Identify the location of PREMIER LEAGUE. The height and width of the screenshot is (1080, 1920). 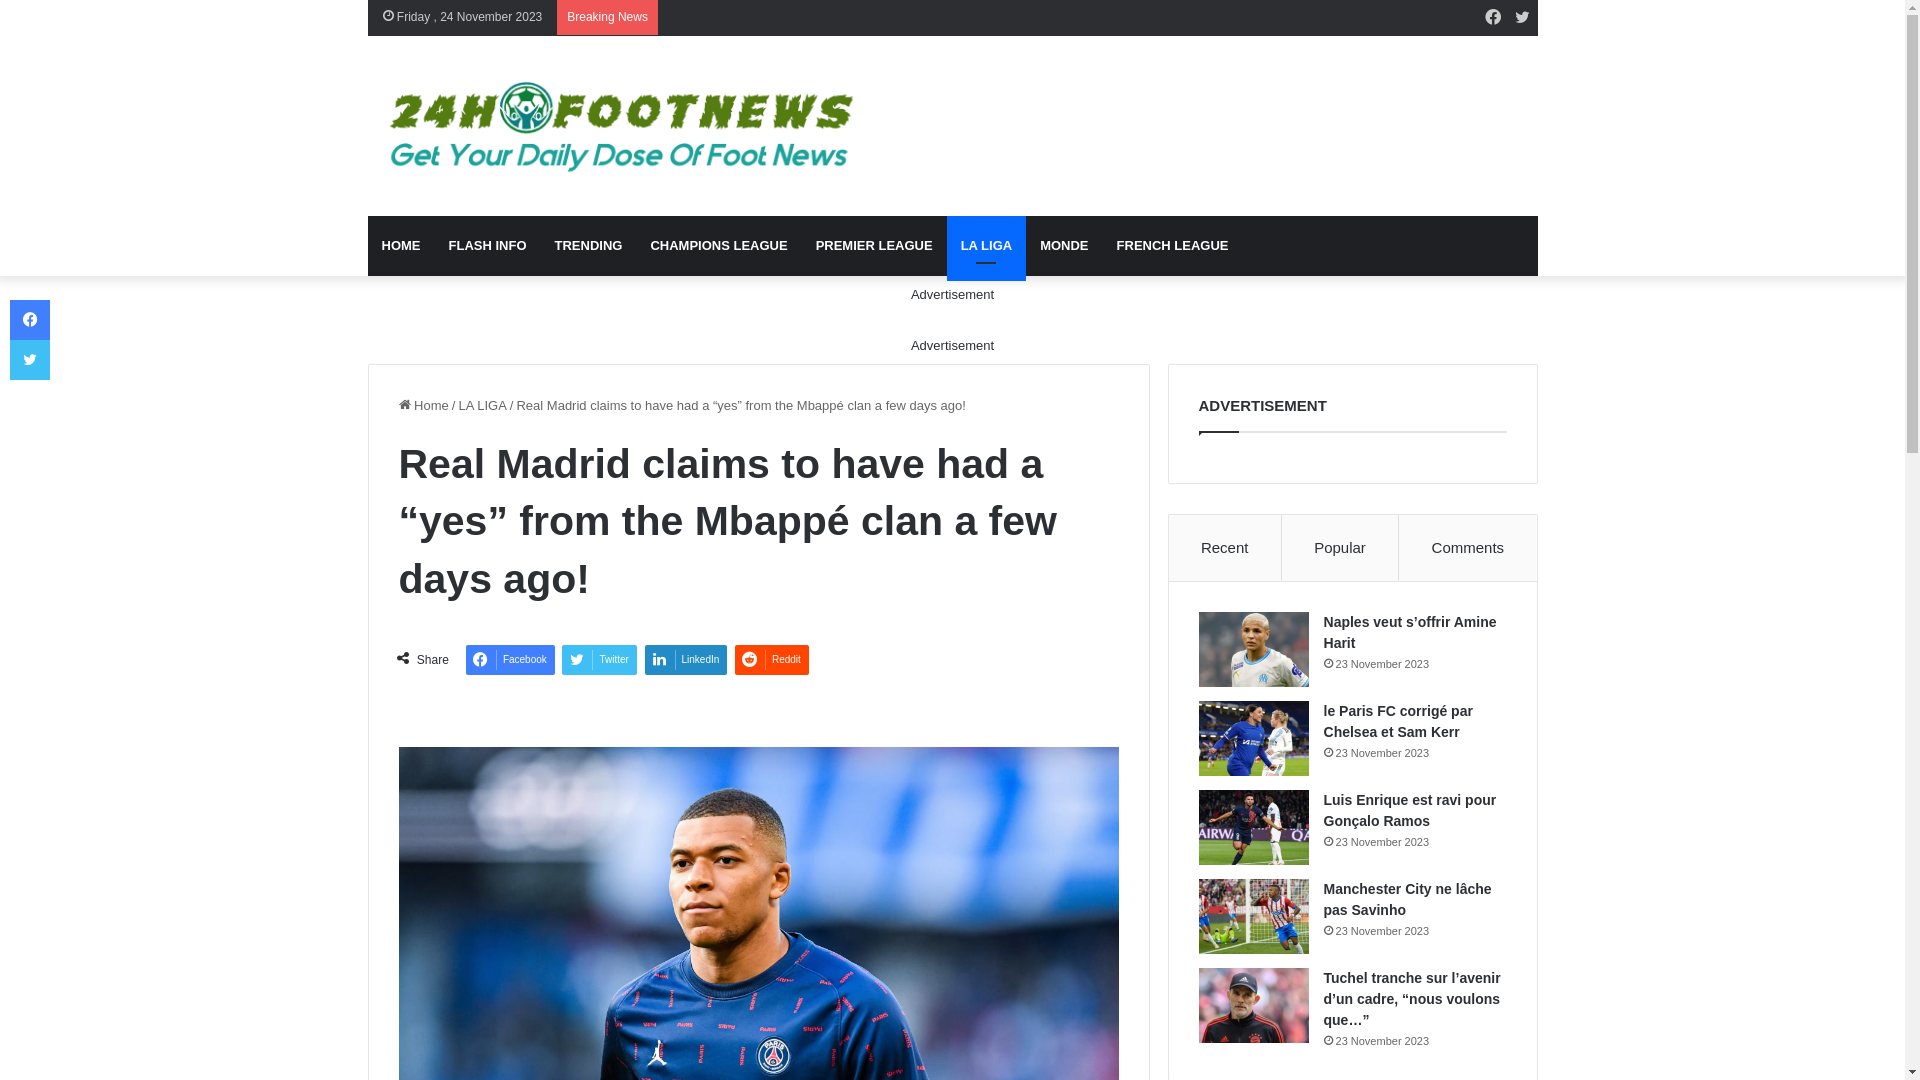
(874, 246).